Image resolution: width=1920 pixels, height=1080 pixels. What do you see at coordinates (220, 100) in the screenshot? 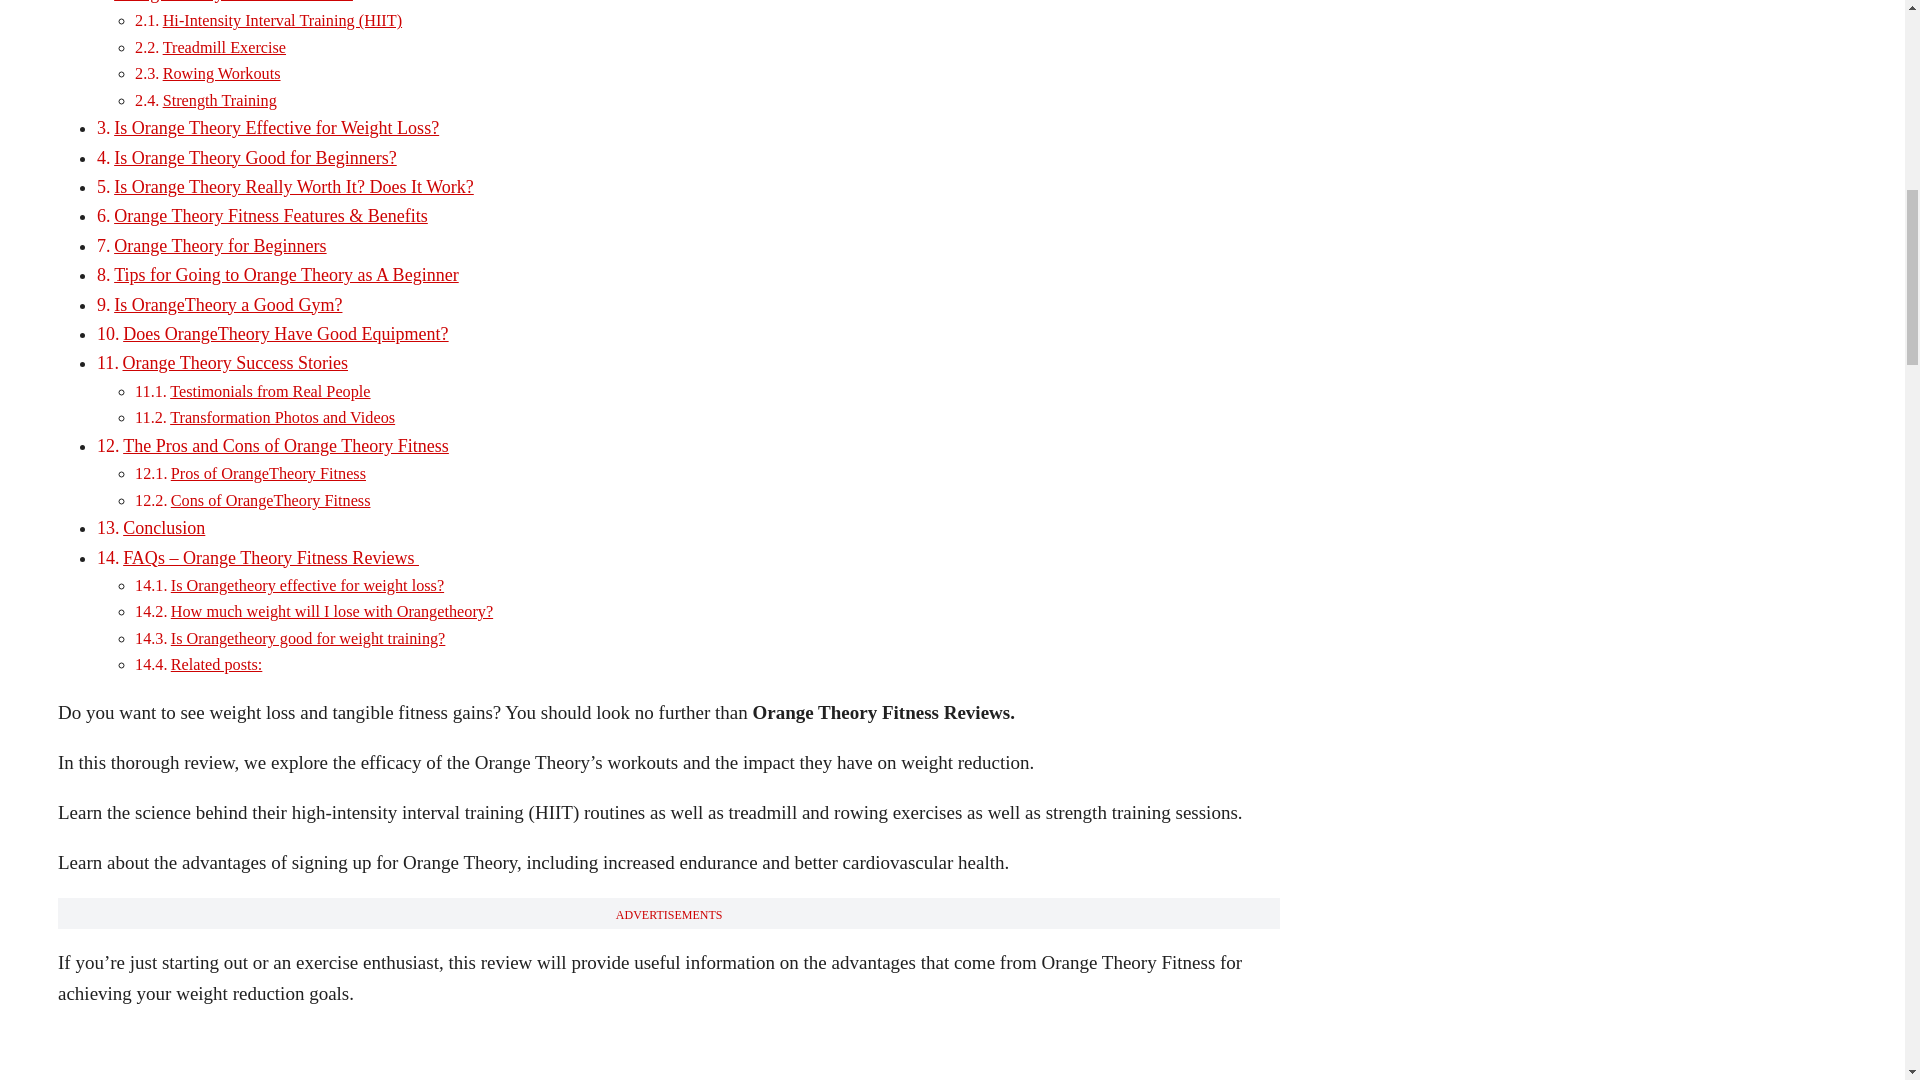
I see `Strength Training` at bounding box center [220, 100].